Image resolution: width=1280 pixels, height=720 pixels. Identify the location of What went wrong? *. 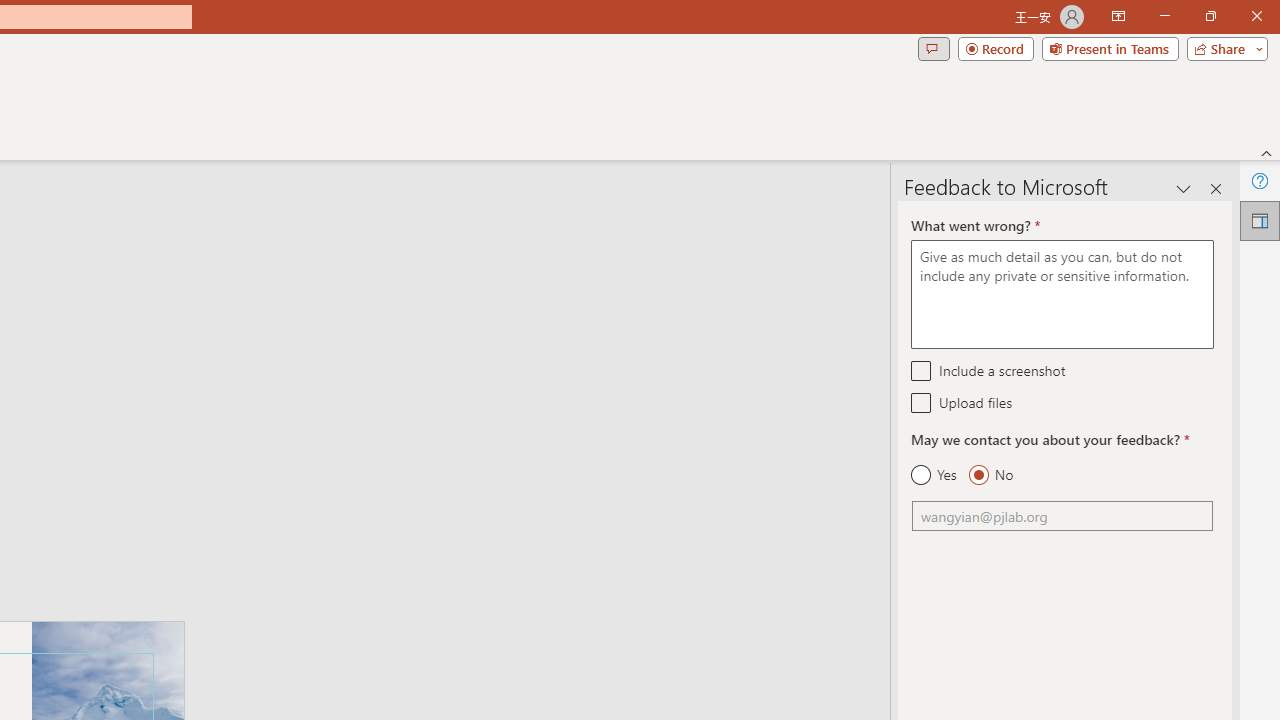
(1062, 294).